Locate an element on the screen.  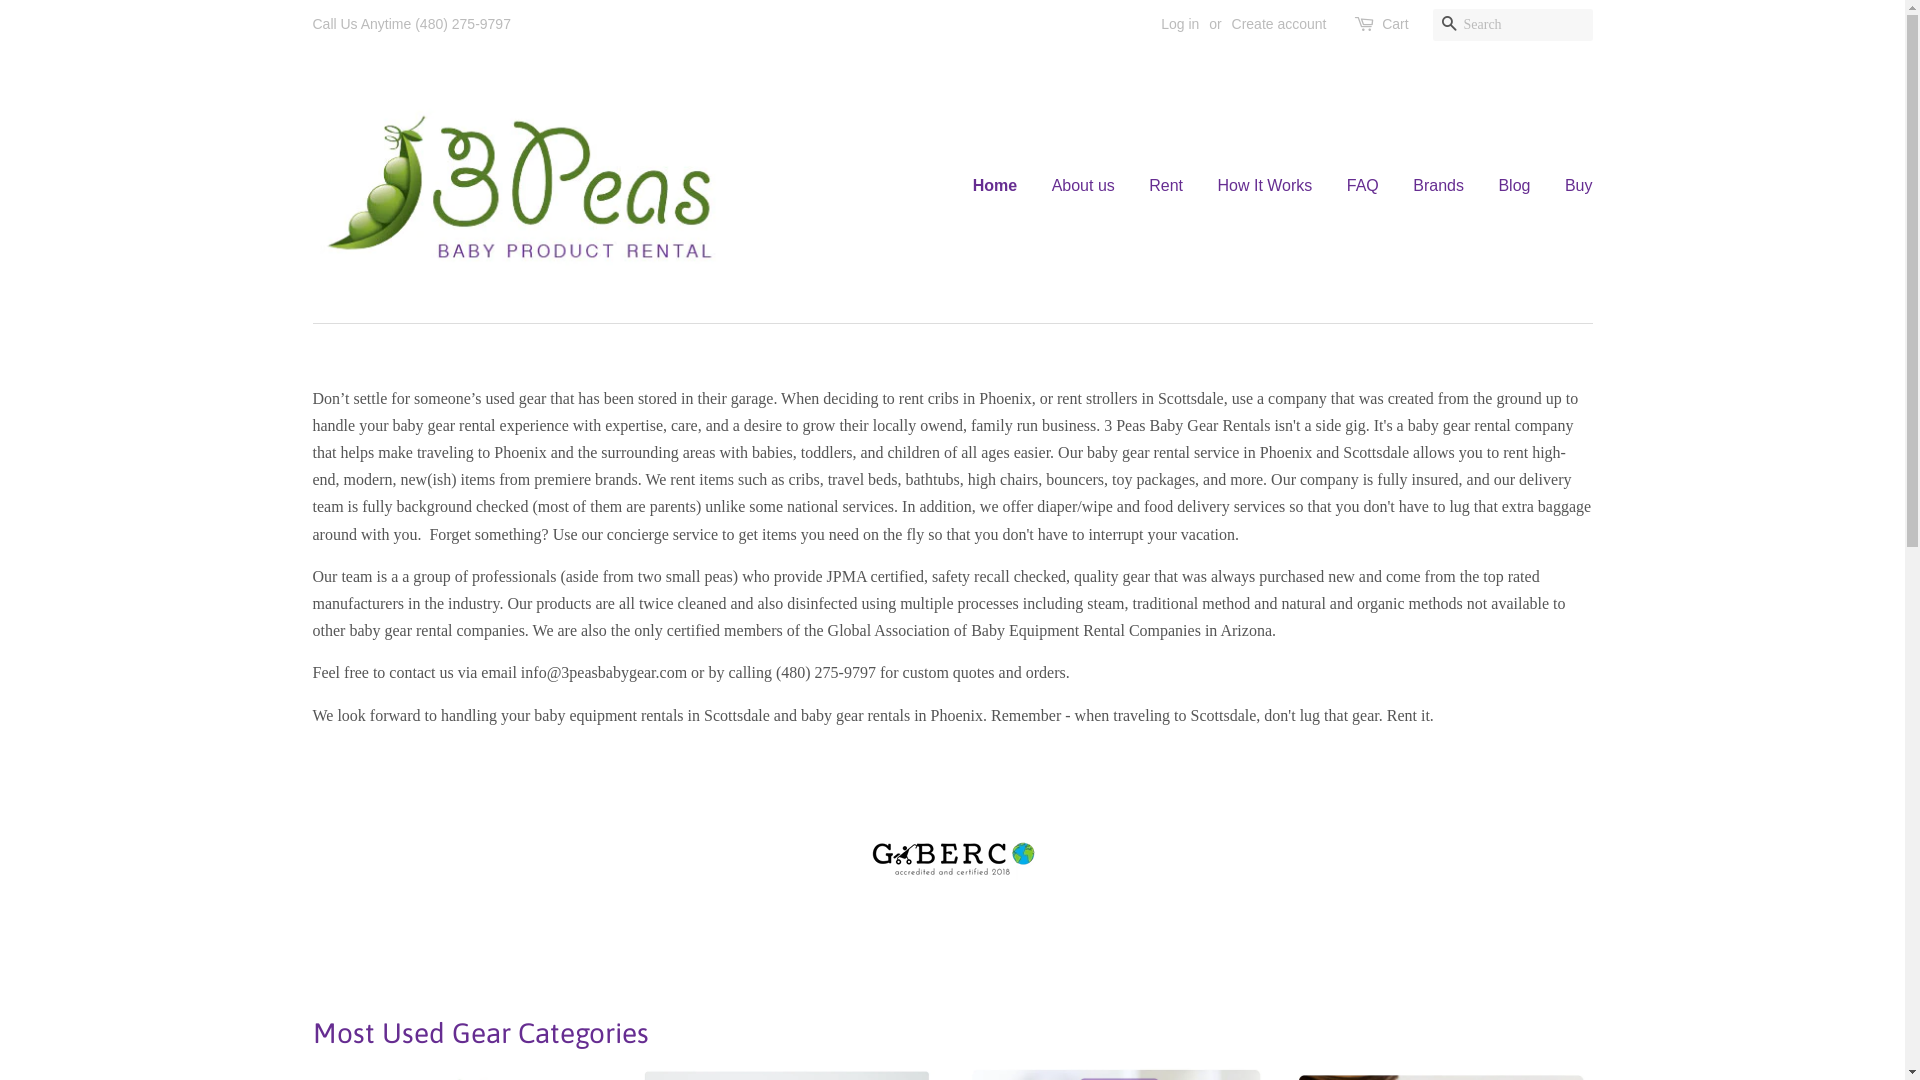
Brands is located at coordinates (1438, 186).